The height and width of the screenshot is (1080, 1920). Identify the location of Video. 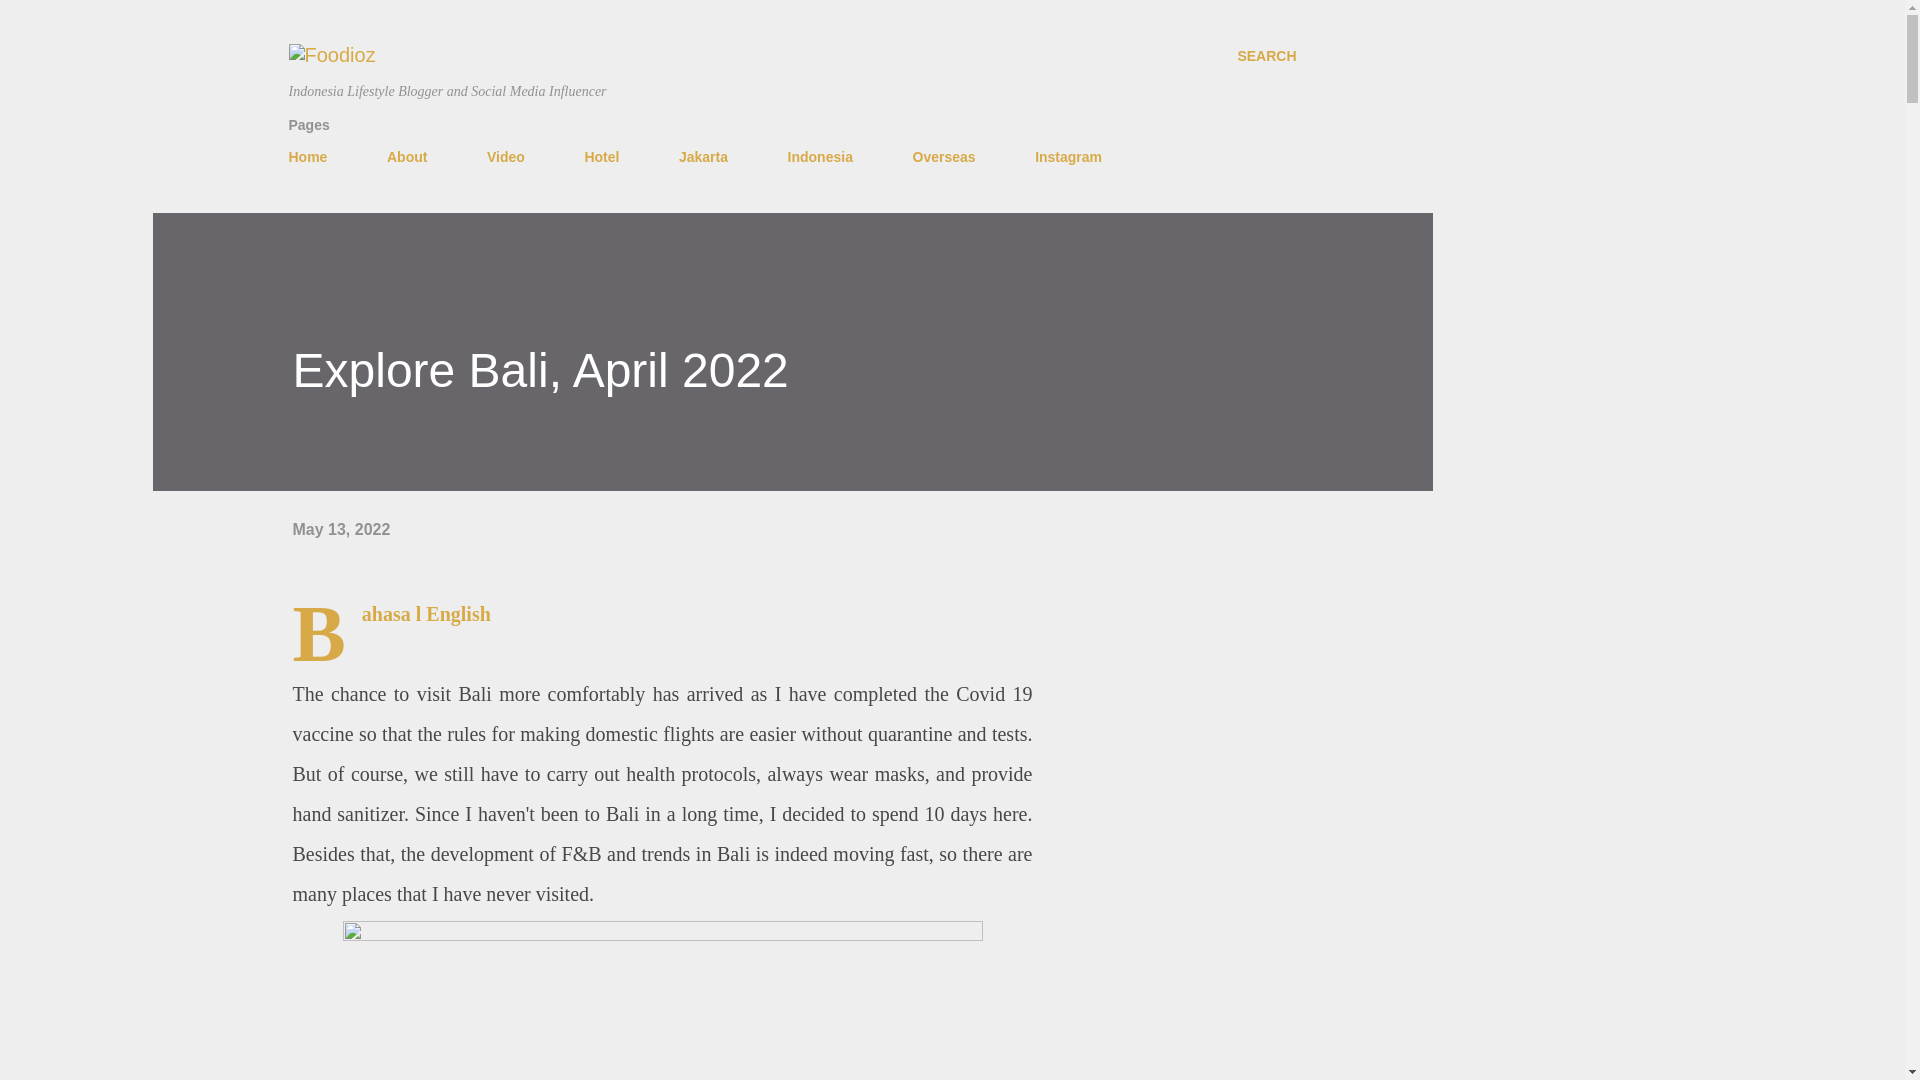
(506, 157).